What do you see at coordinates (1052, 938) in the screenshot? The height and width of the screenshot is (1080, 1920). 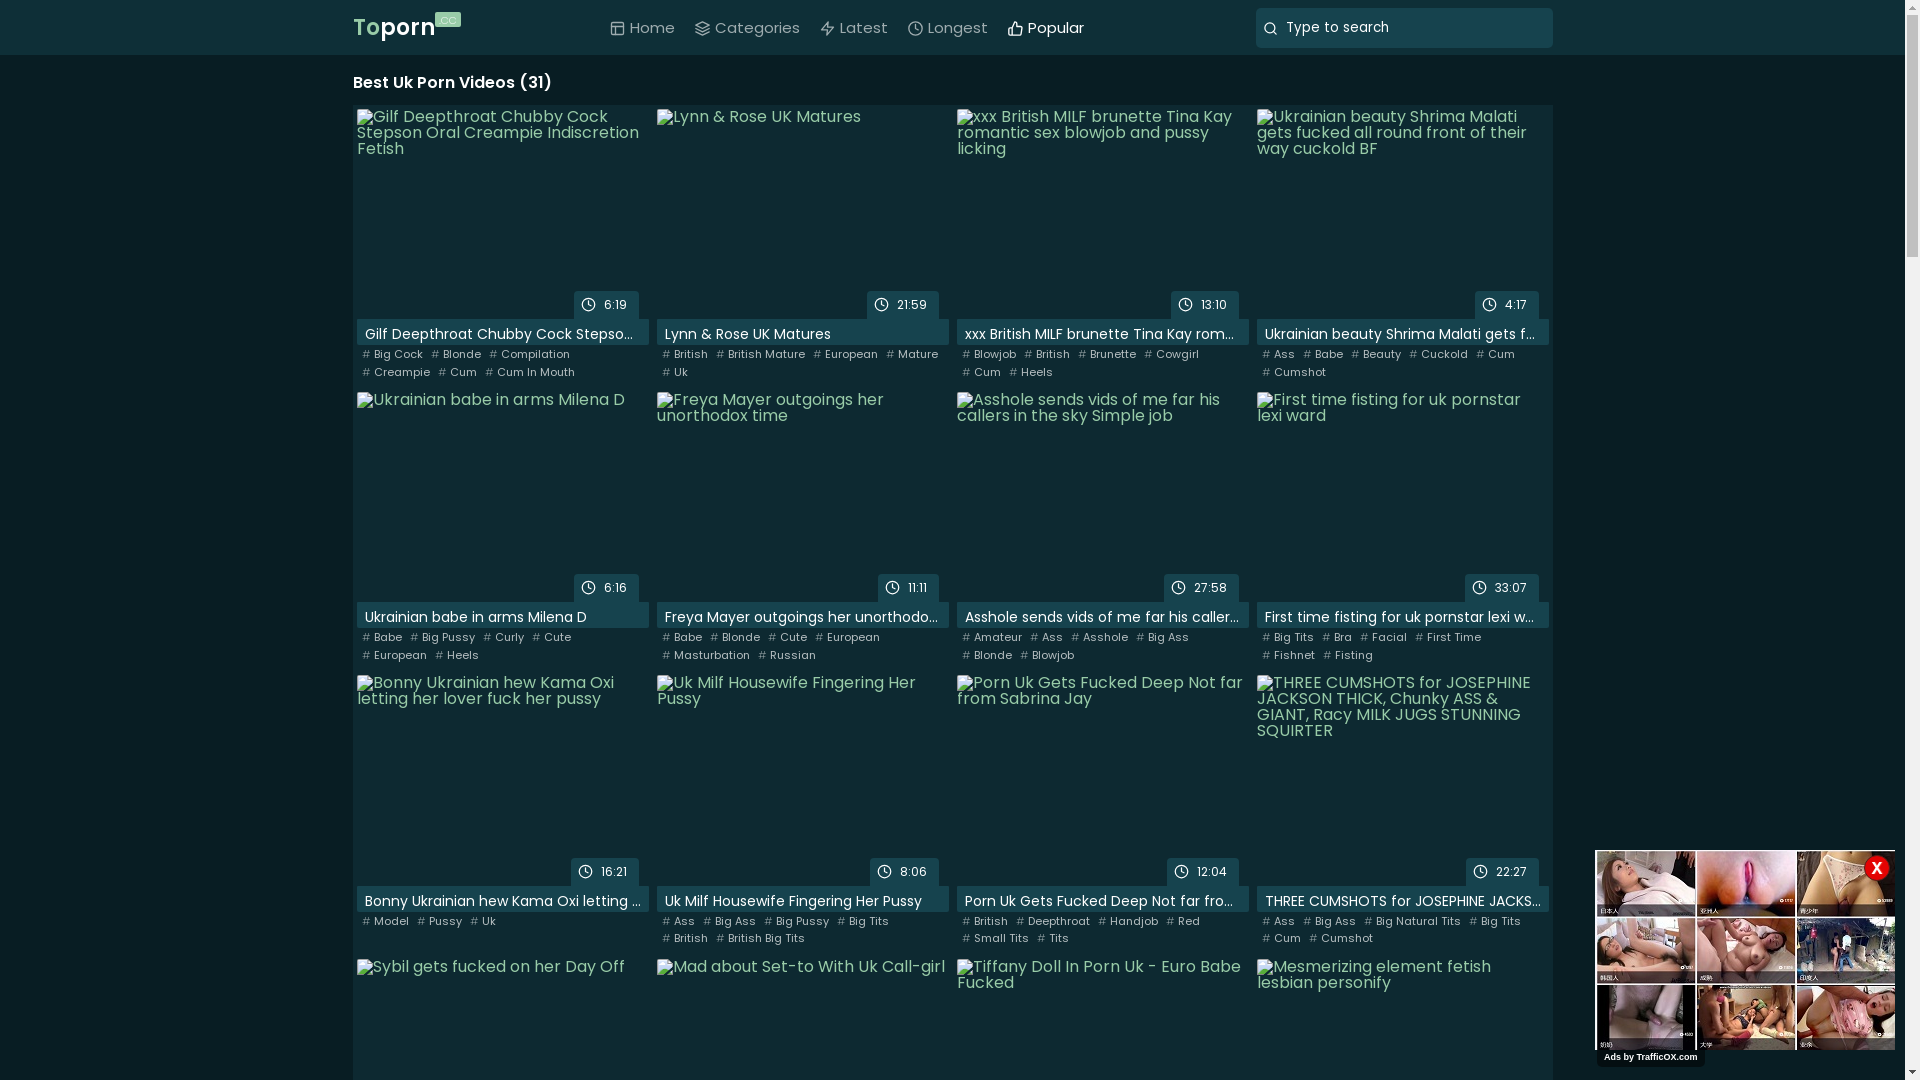 I see `Tits` at bounding box center [1052, 938].